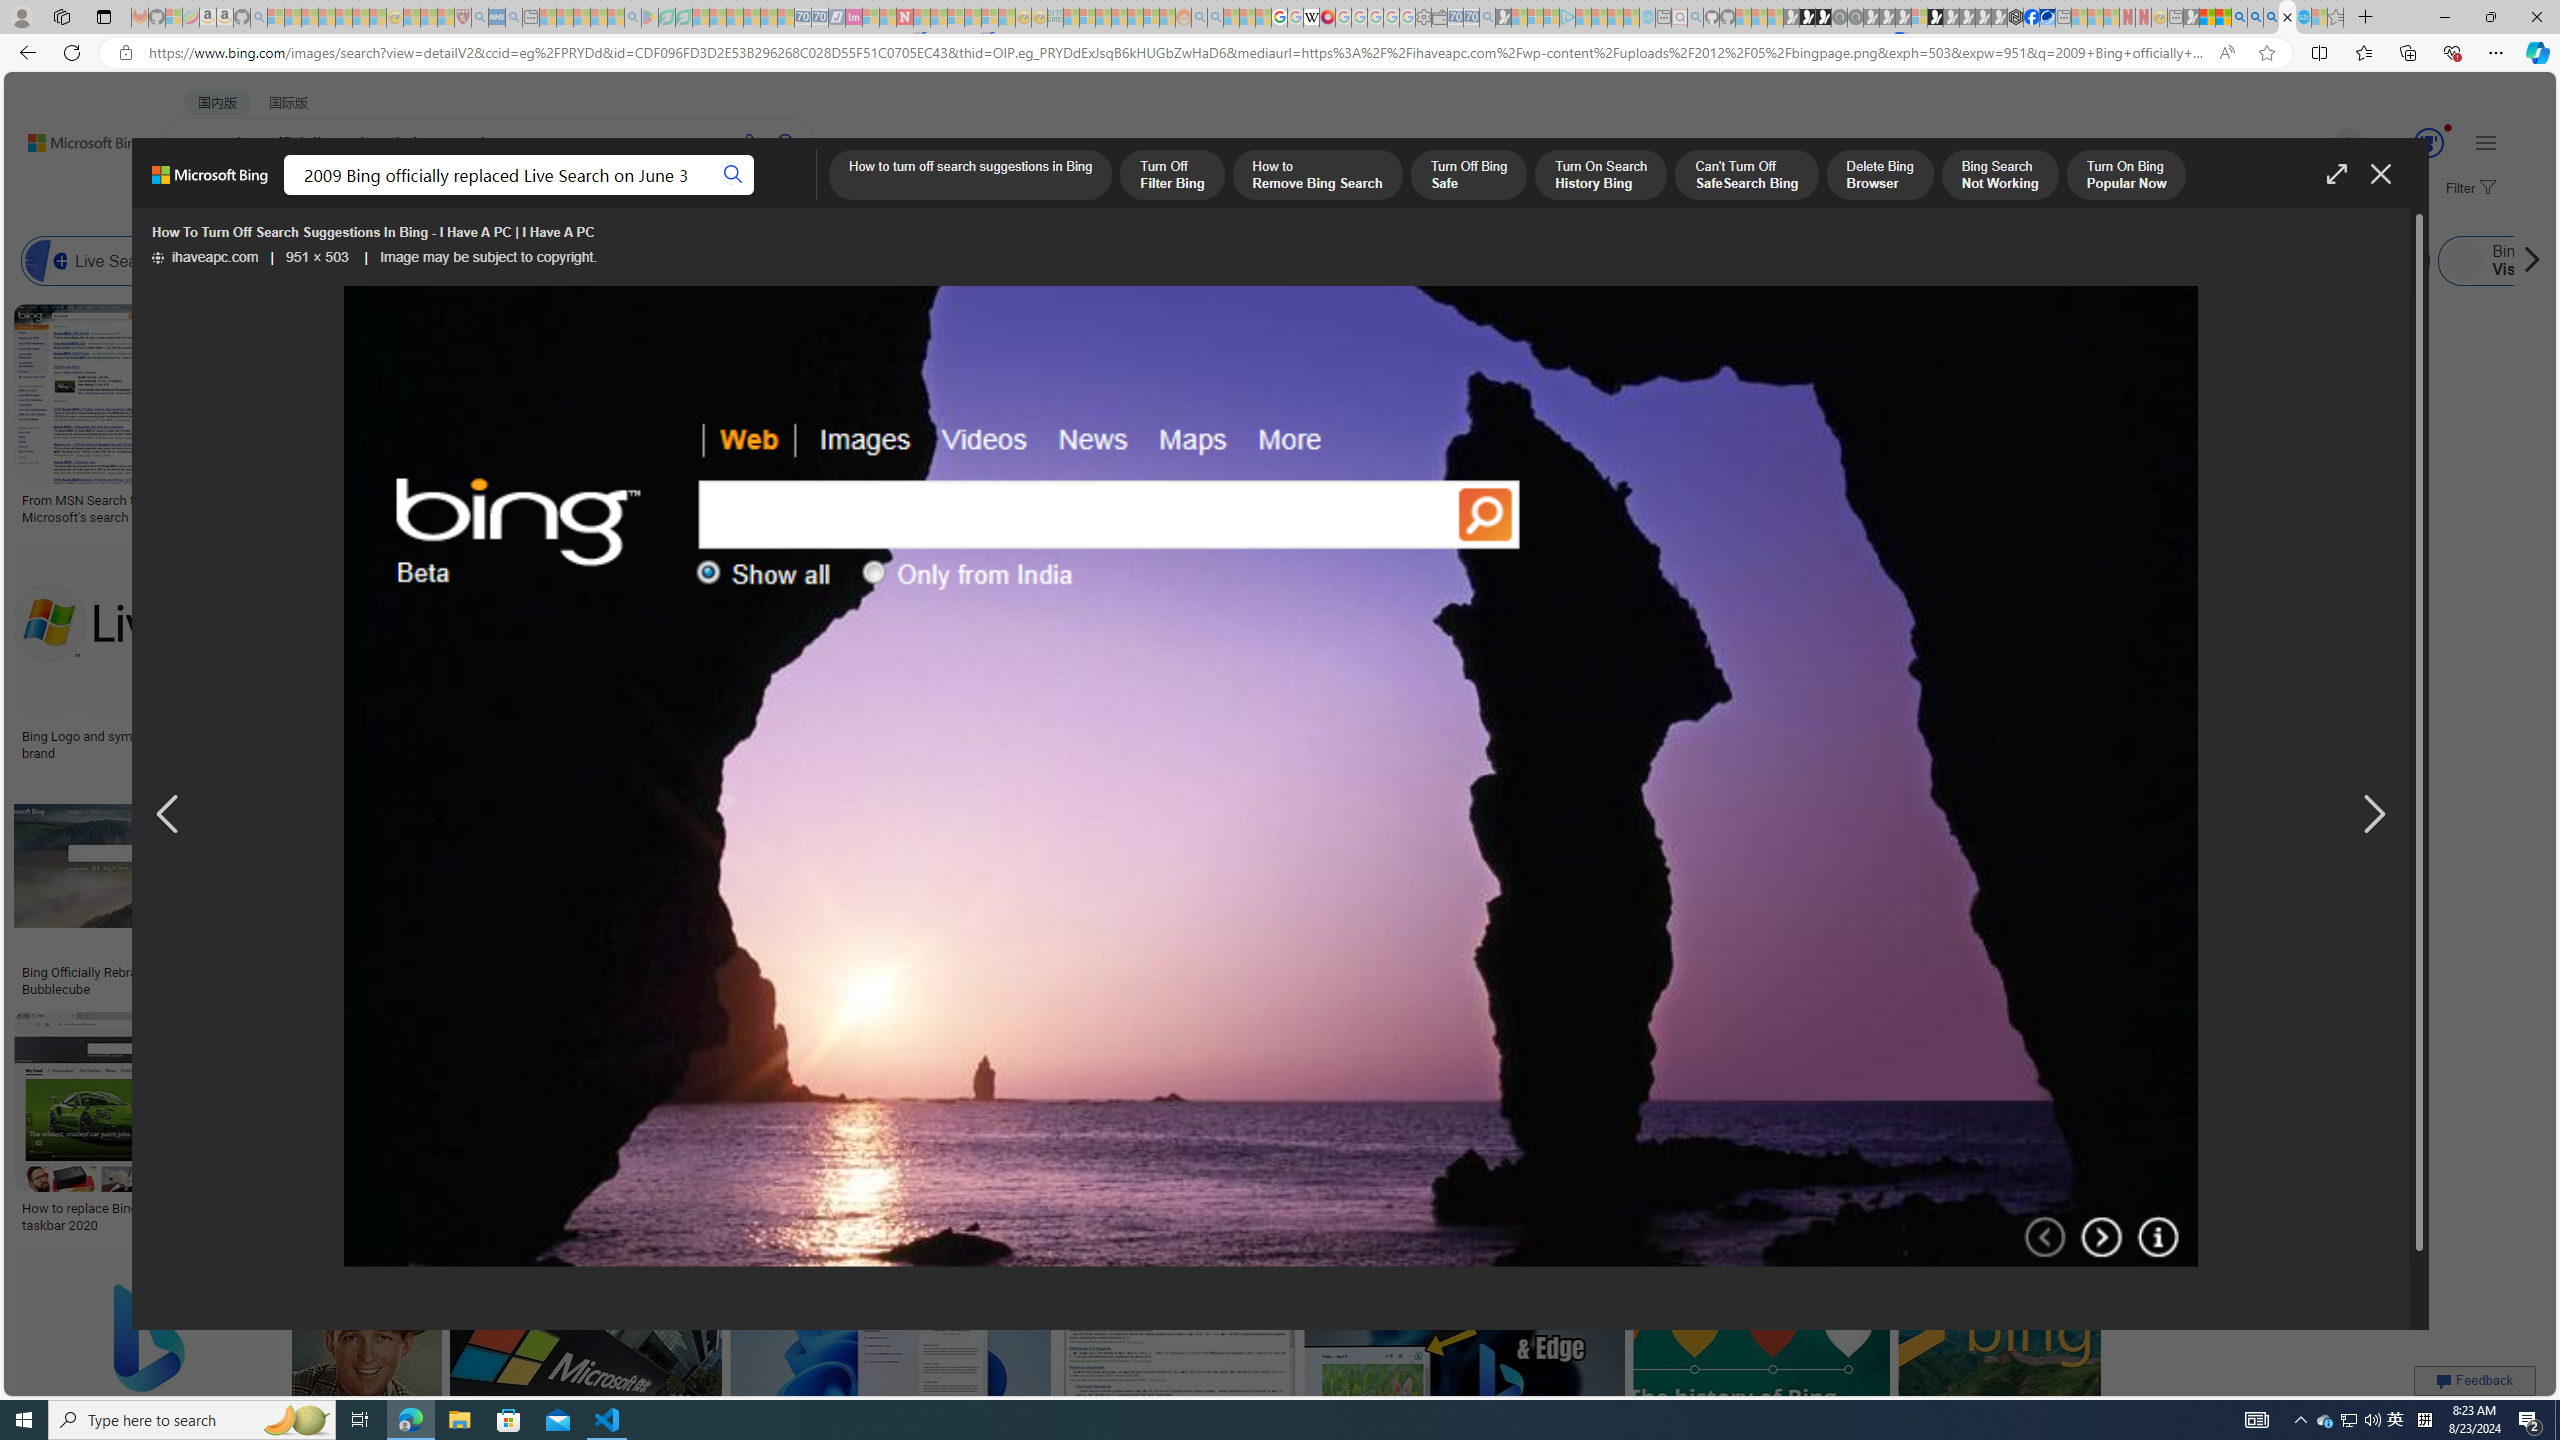 This screenshot has height=1440, width=2560. I want to click on DITOGAMES AG Imprint - Sleeping, so click(1056, 17).